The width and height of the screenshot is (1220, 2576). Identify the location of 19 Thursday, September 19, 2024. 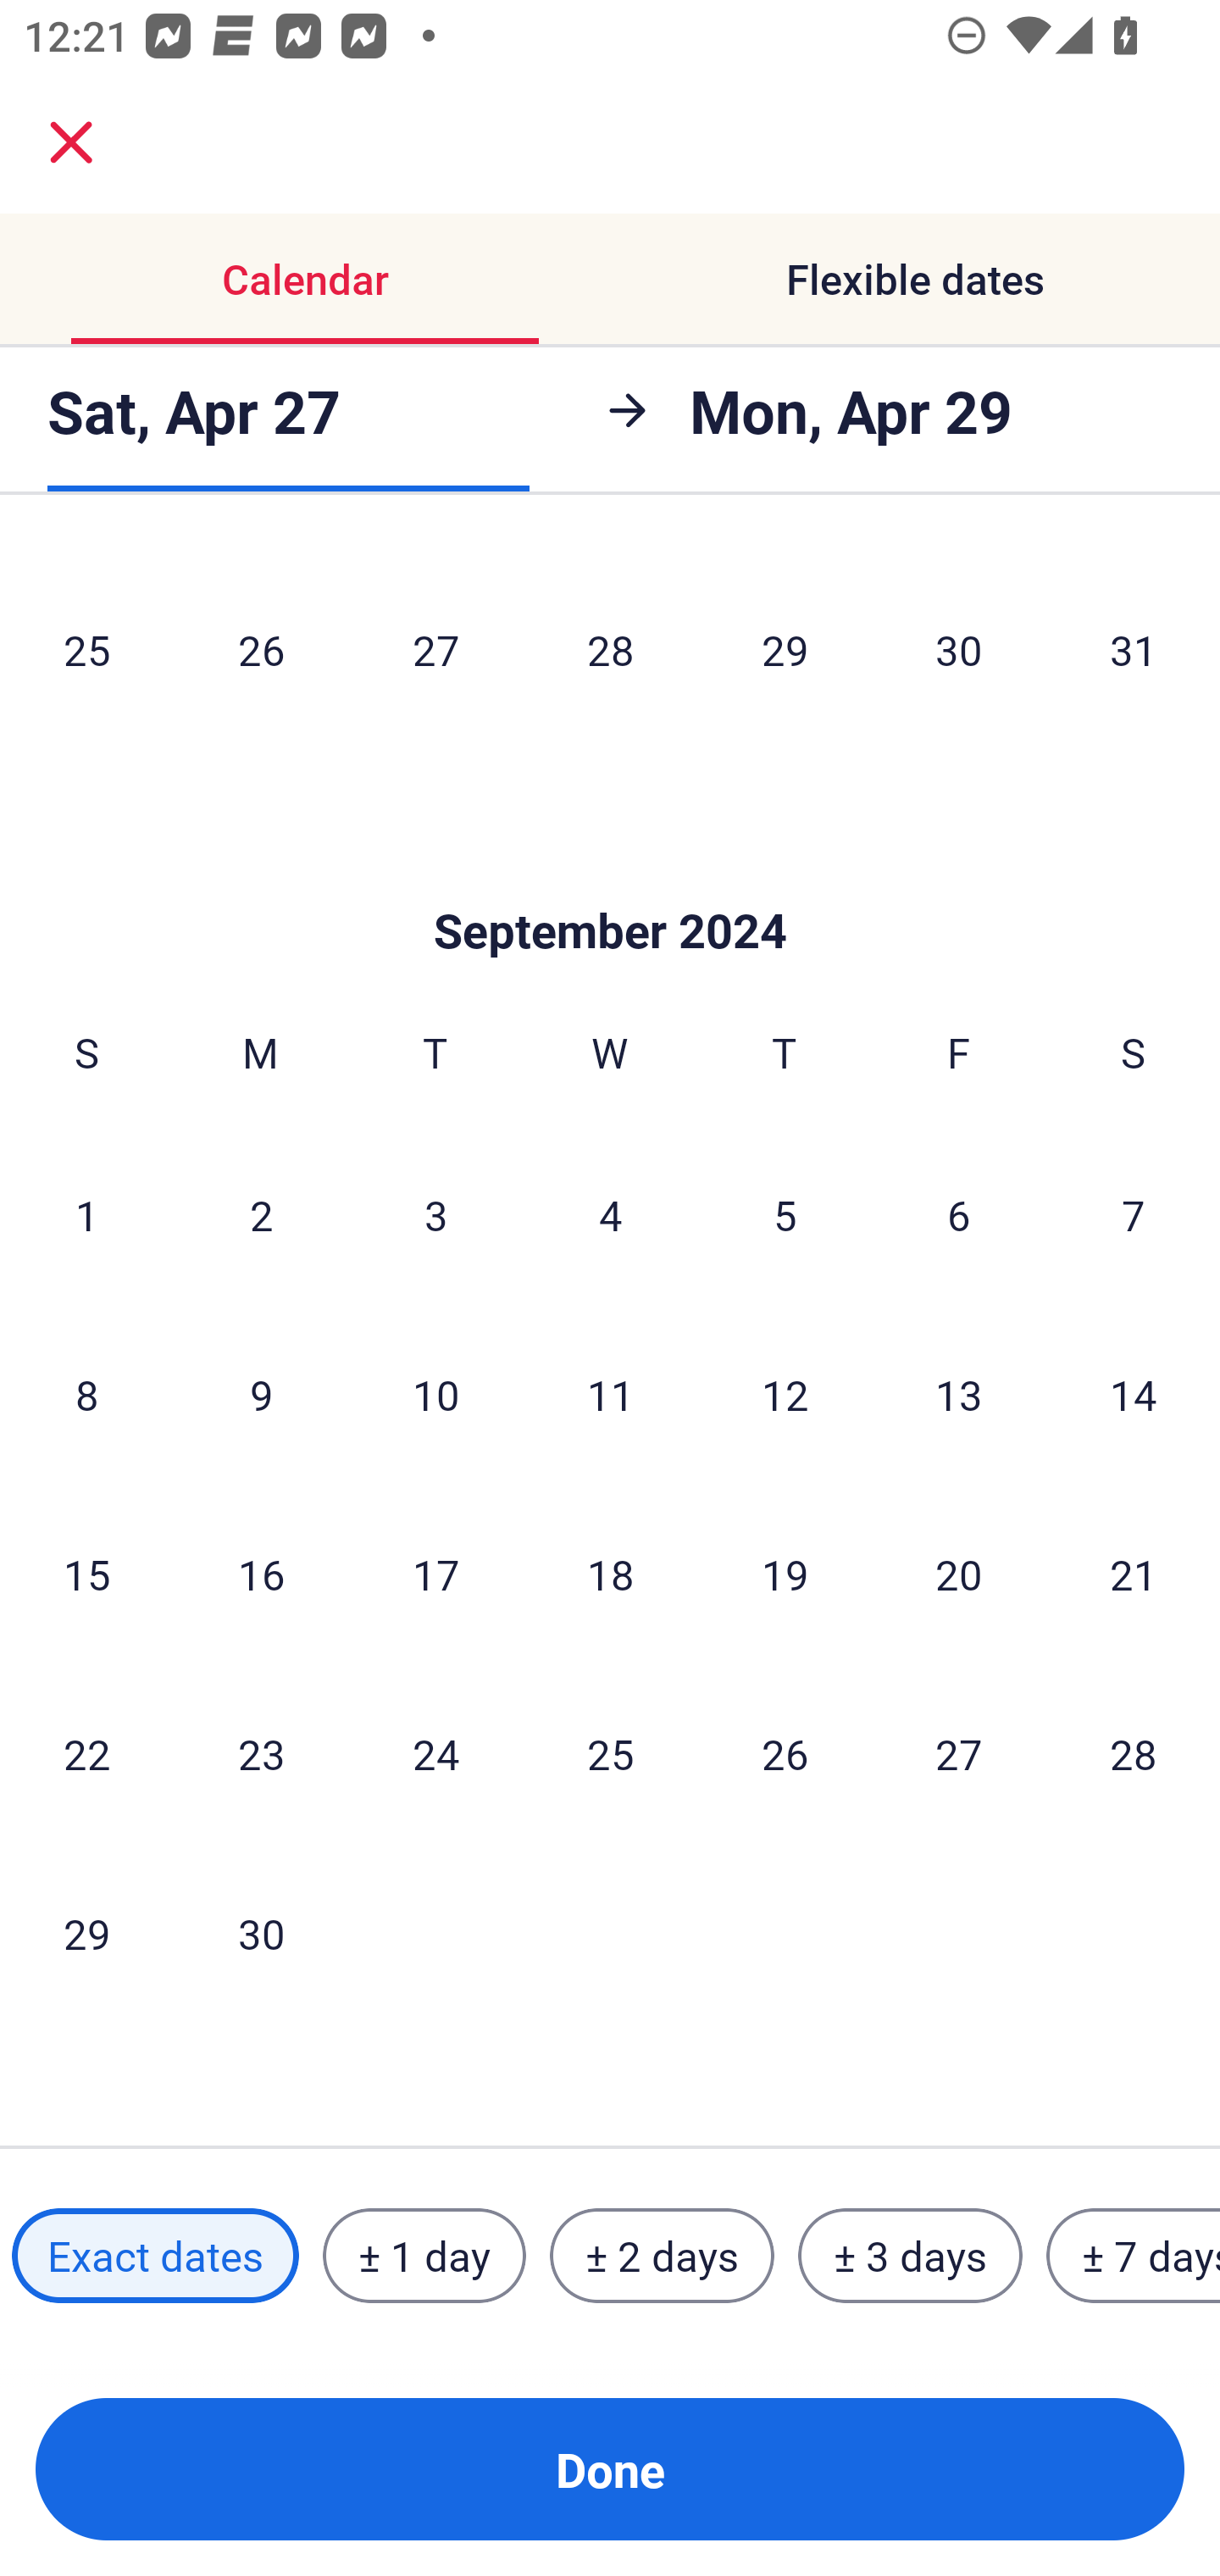
(785, 1574).